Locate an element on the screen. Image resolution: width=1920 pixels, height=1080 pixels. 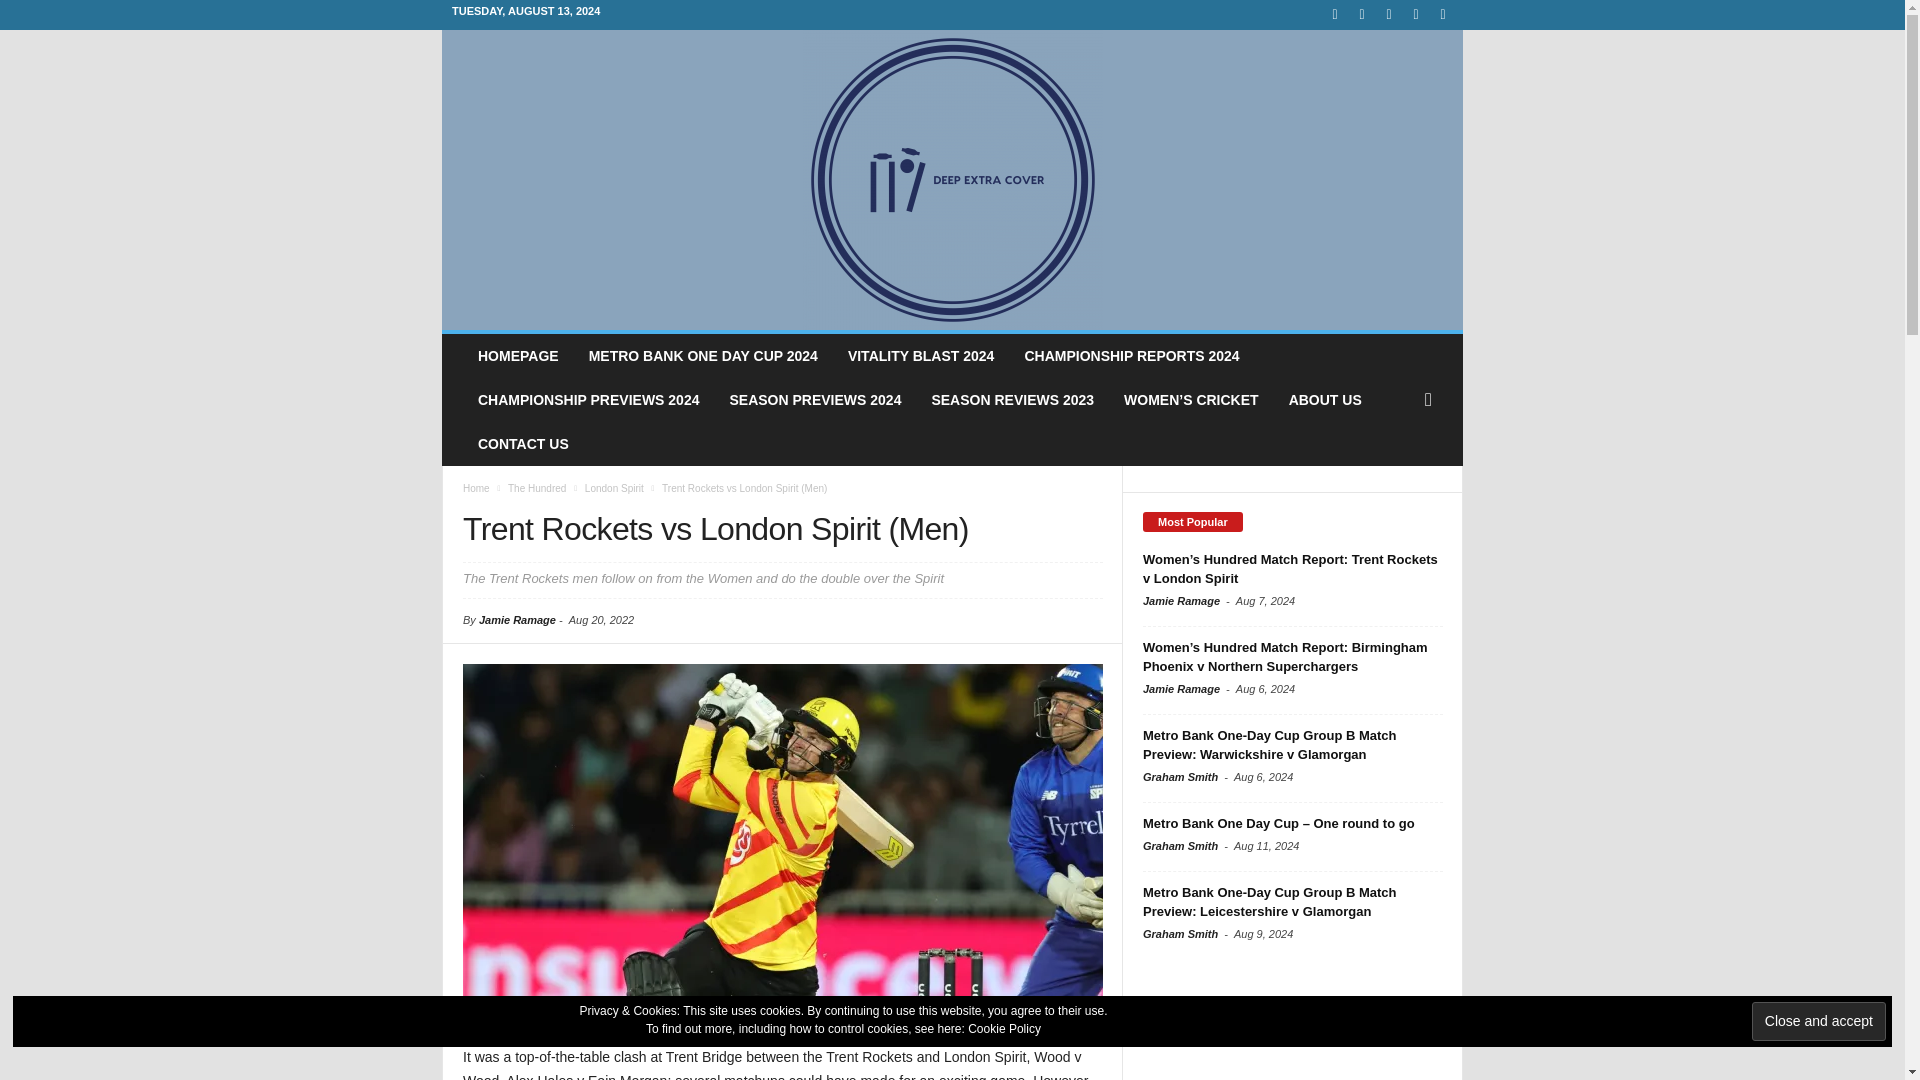
CONTACT US is located at coordinates (522, 444).